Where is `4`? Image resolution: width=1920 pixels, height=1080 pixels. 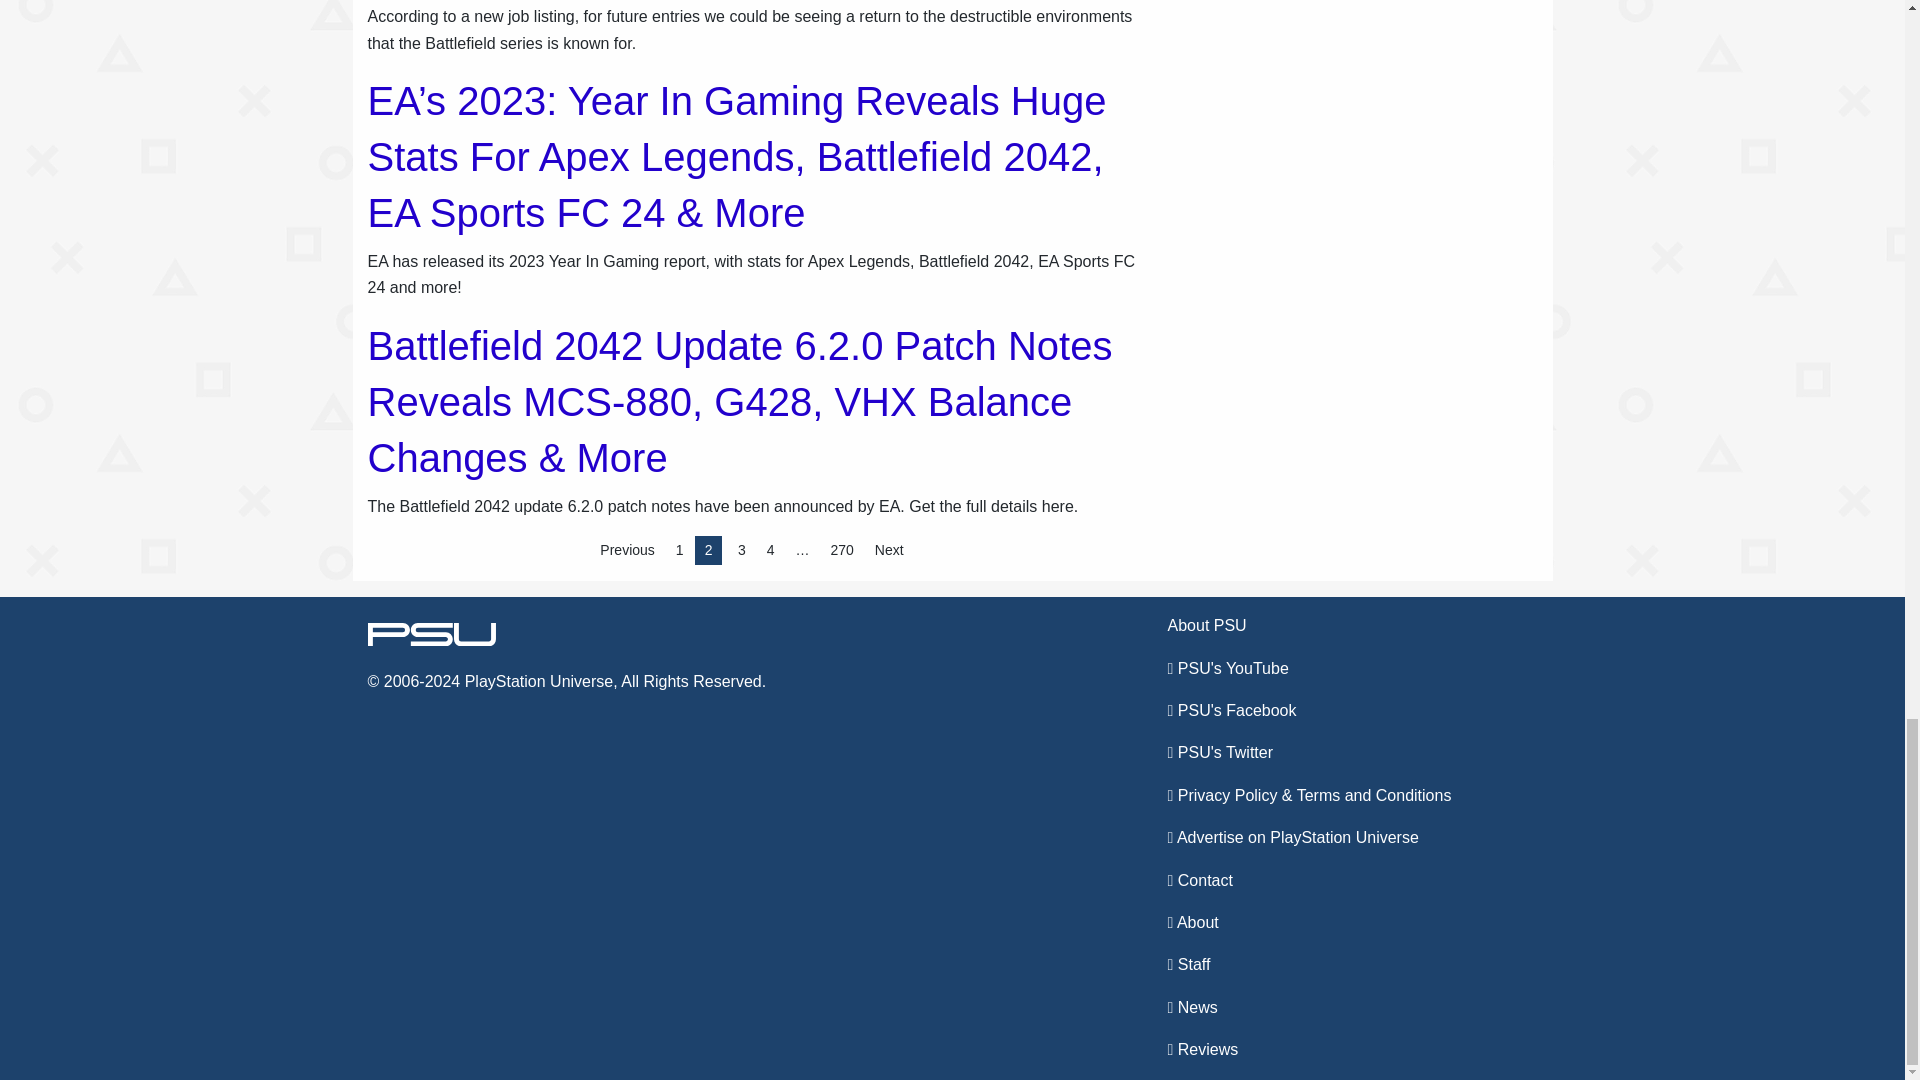
4 is located at coordinates (770, 550).